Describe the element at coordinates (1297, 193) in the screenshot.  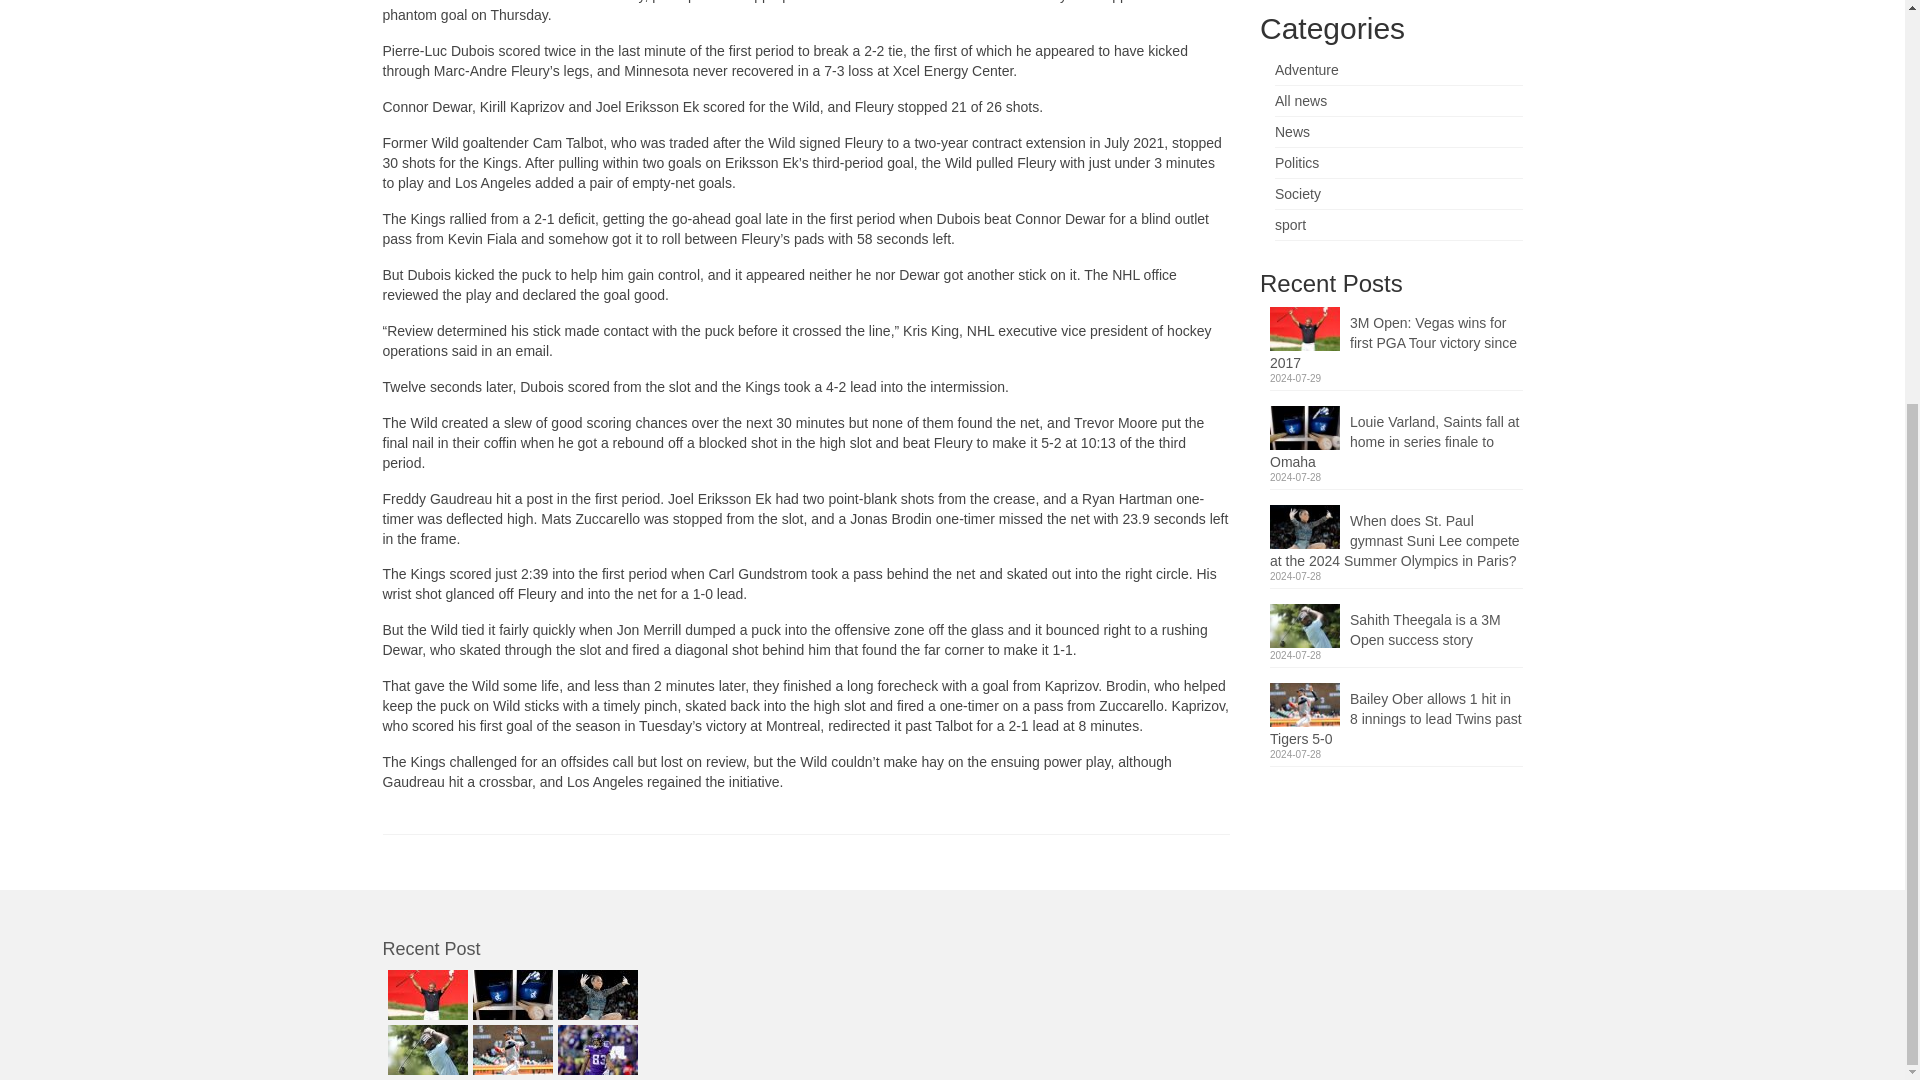
I see `Society` at that location.